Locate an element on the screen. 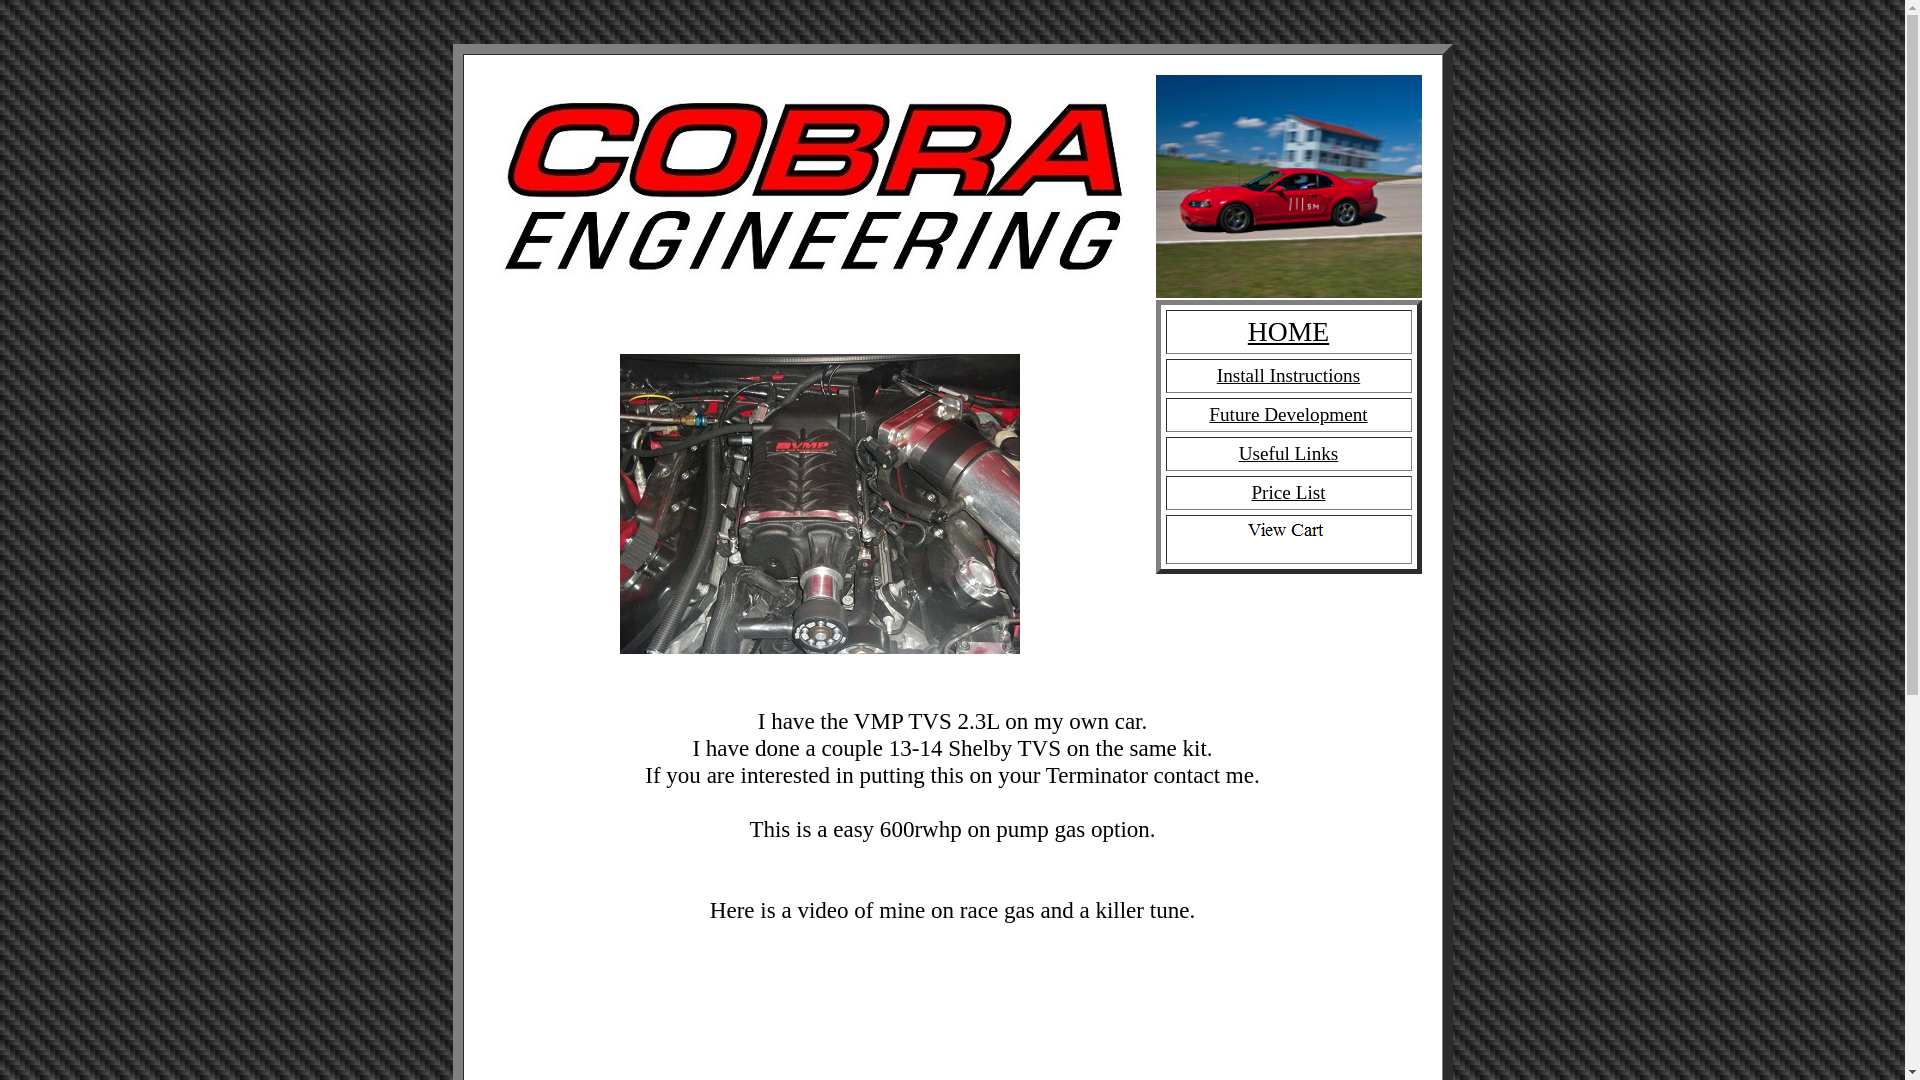 The image size is (1920, 1080). HOME is located at coordinates (1288, 331).